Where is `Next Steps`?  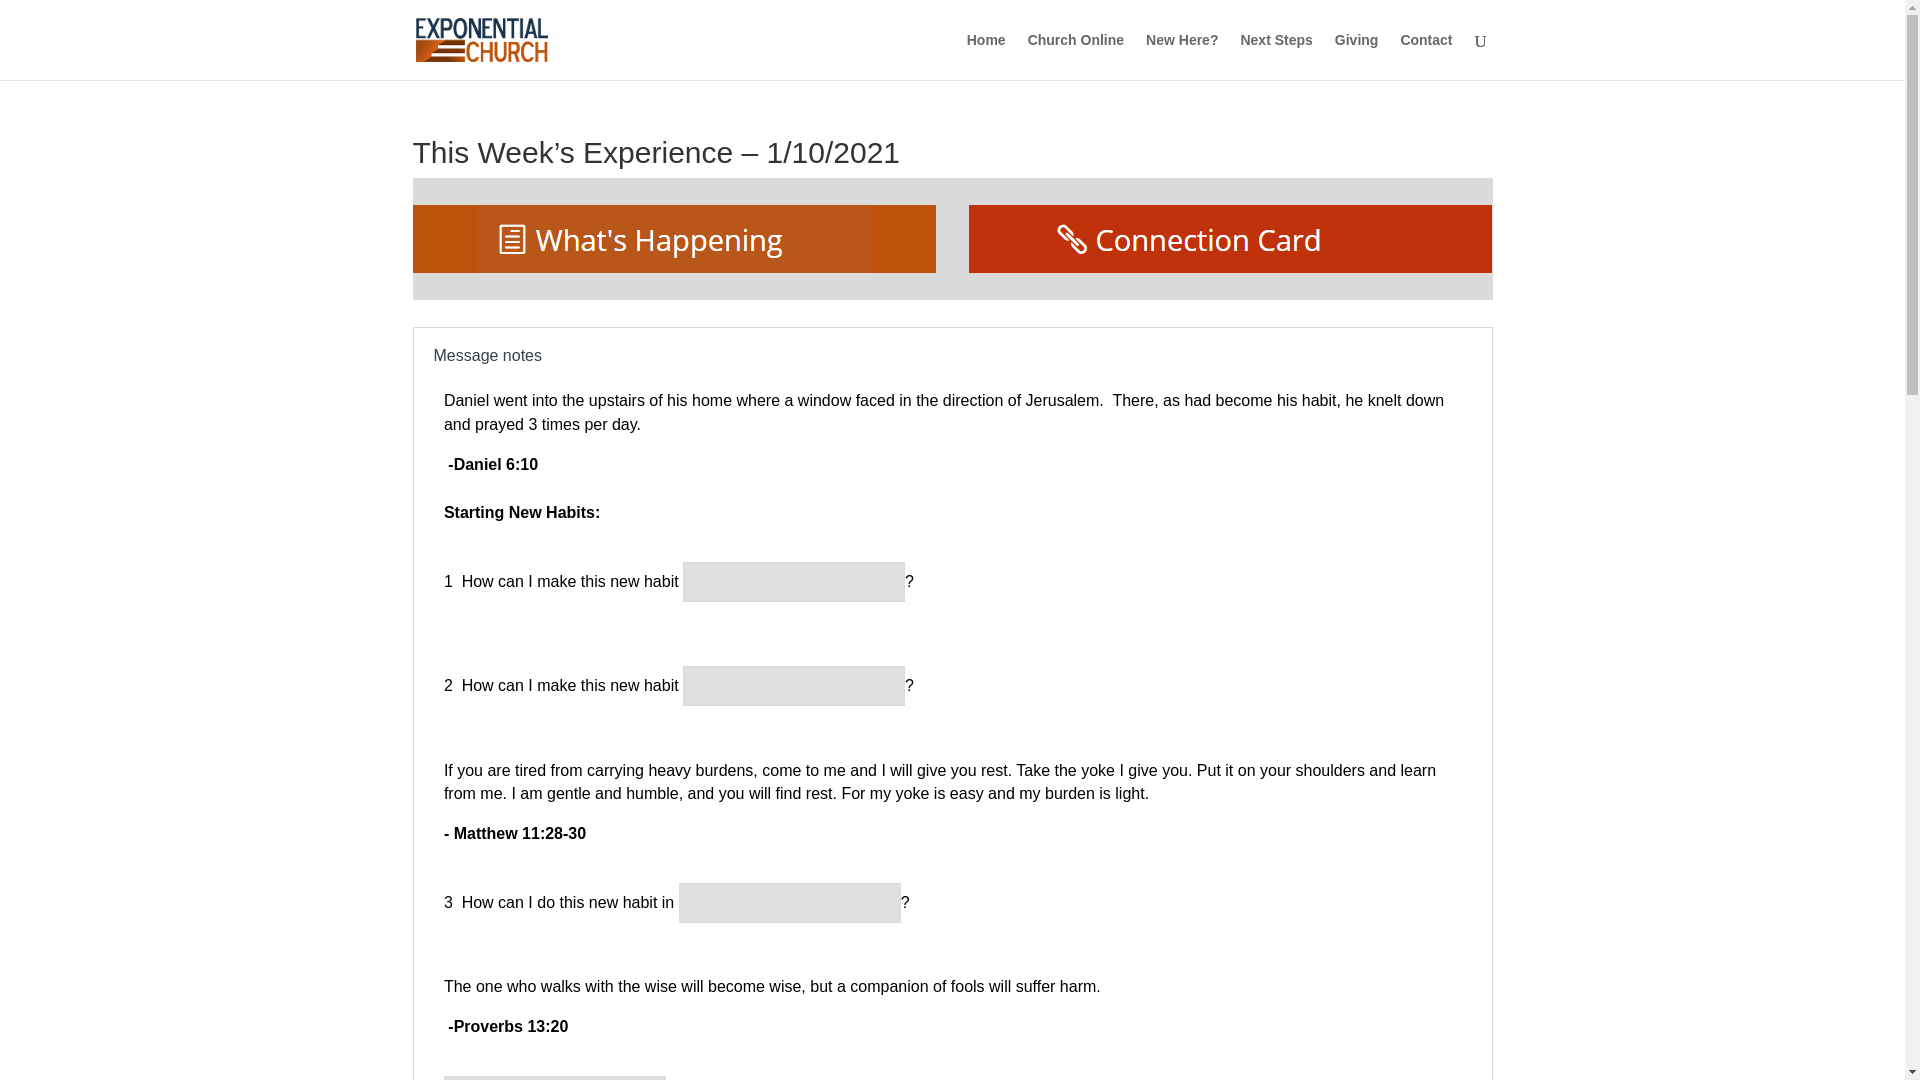 Next Steps is located at coordinates (1276, 56).